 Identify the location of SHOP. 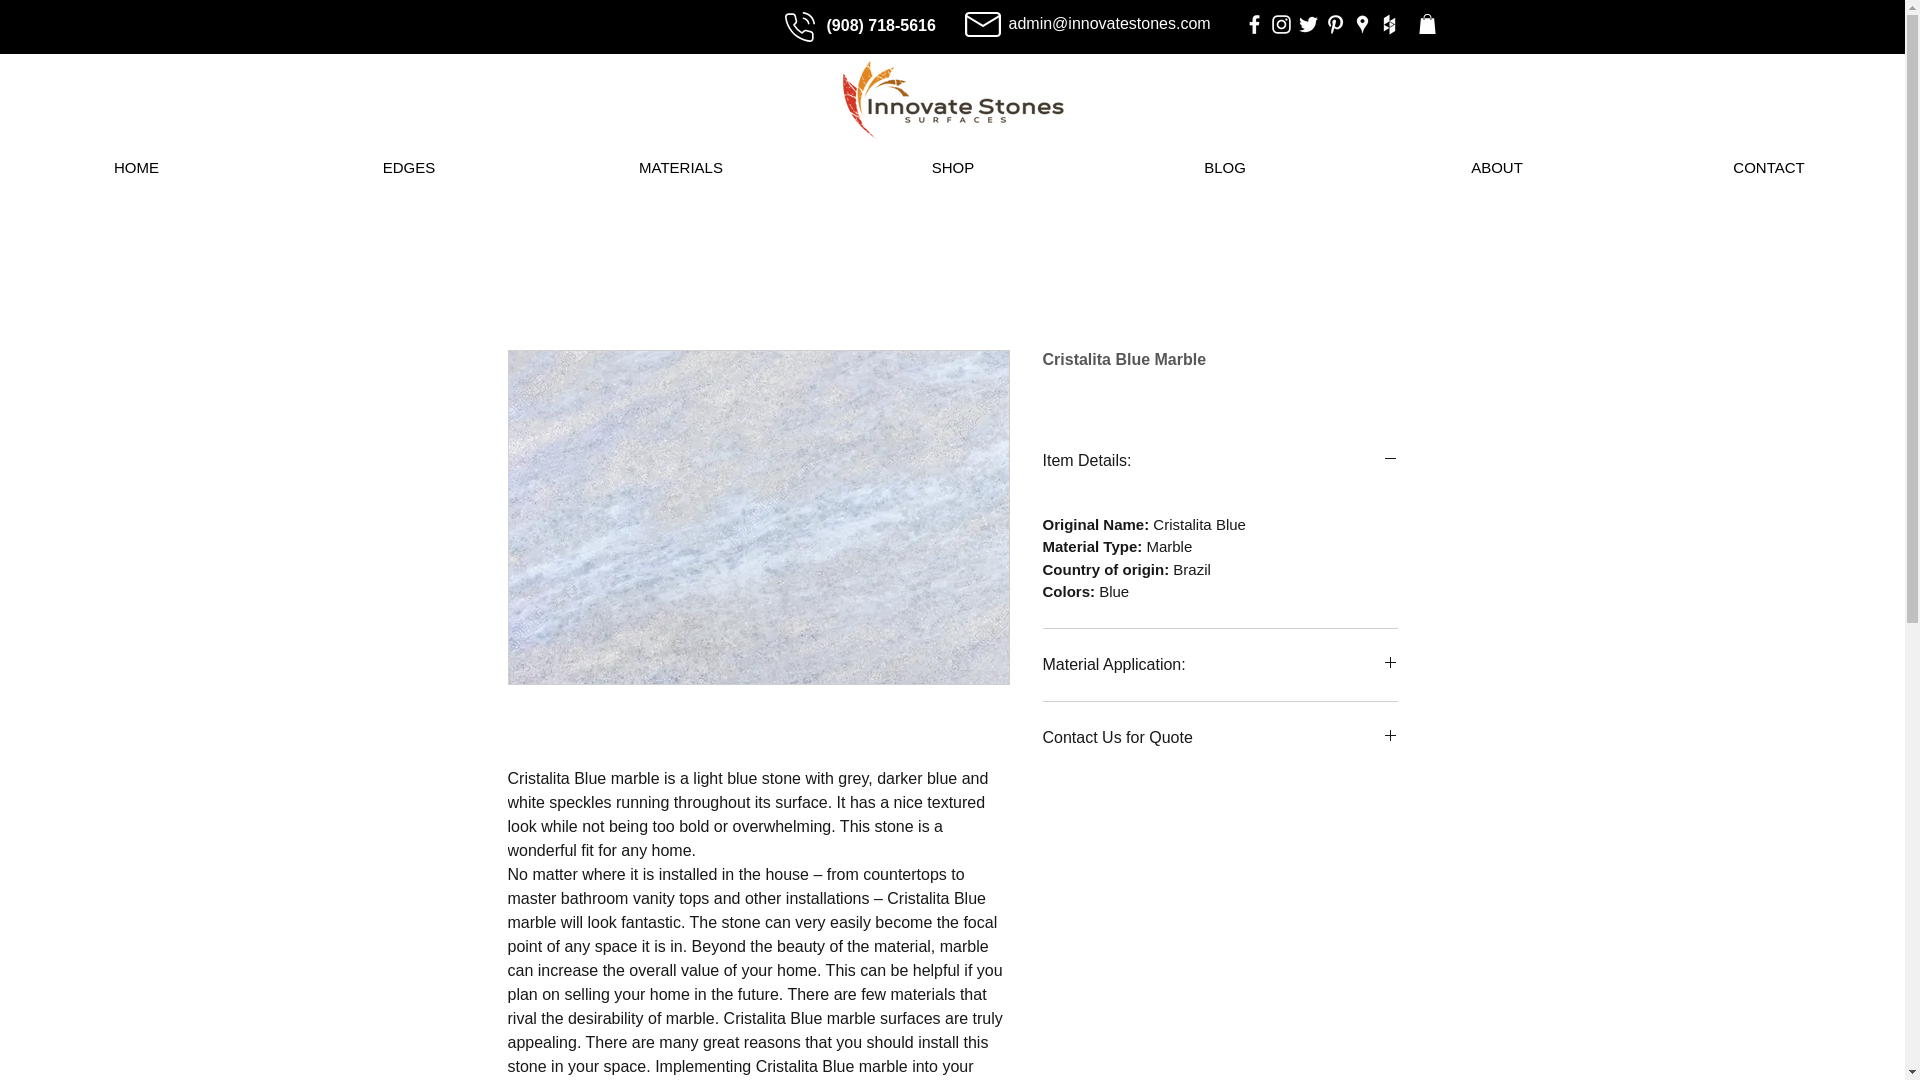
(952, 168).